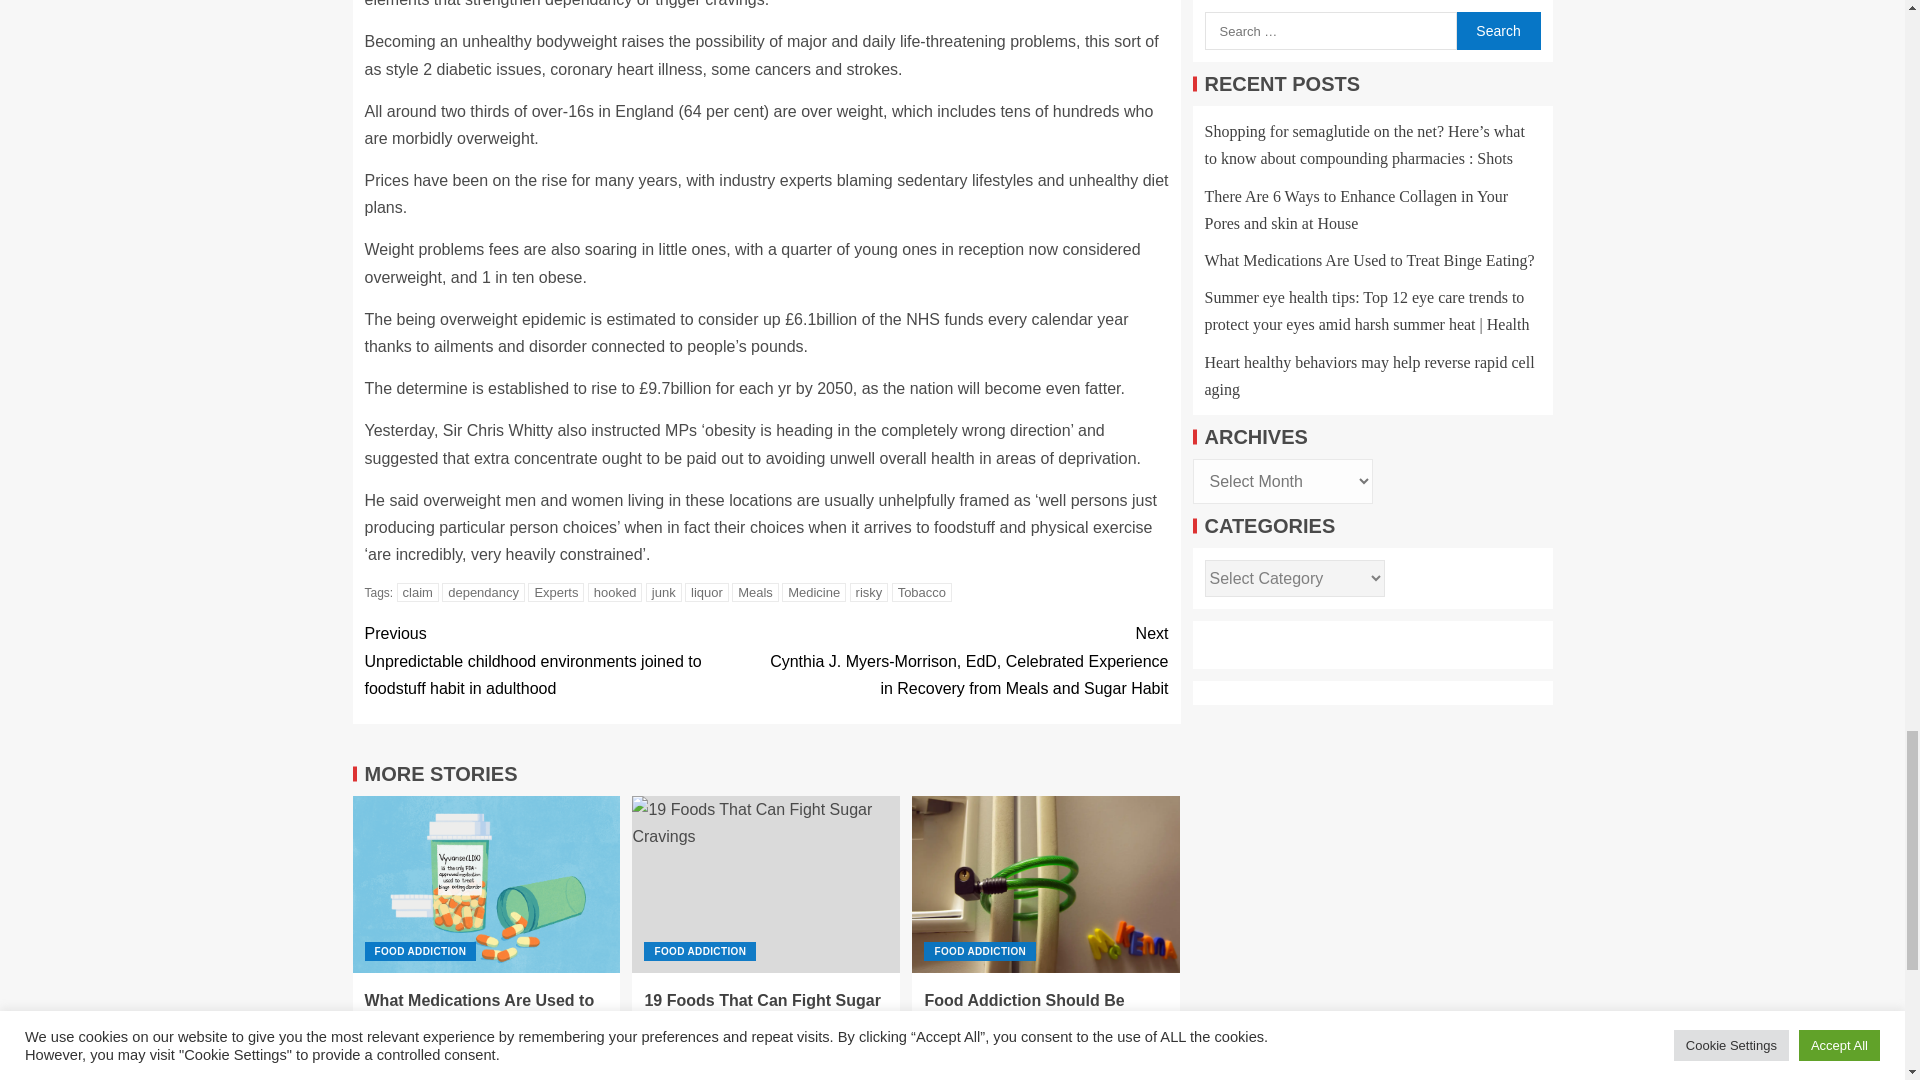 The height and width of the screenshot is (1080, 1920). Describe the element at coordinates (663, 592) in the screenshot. I see `junk` at that location.